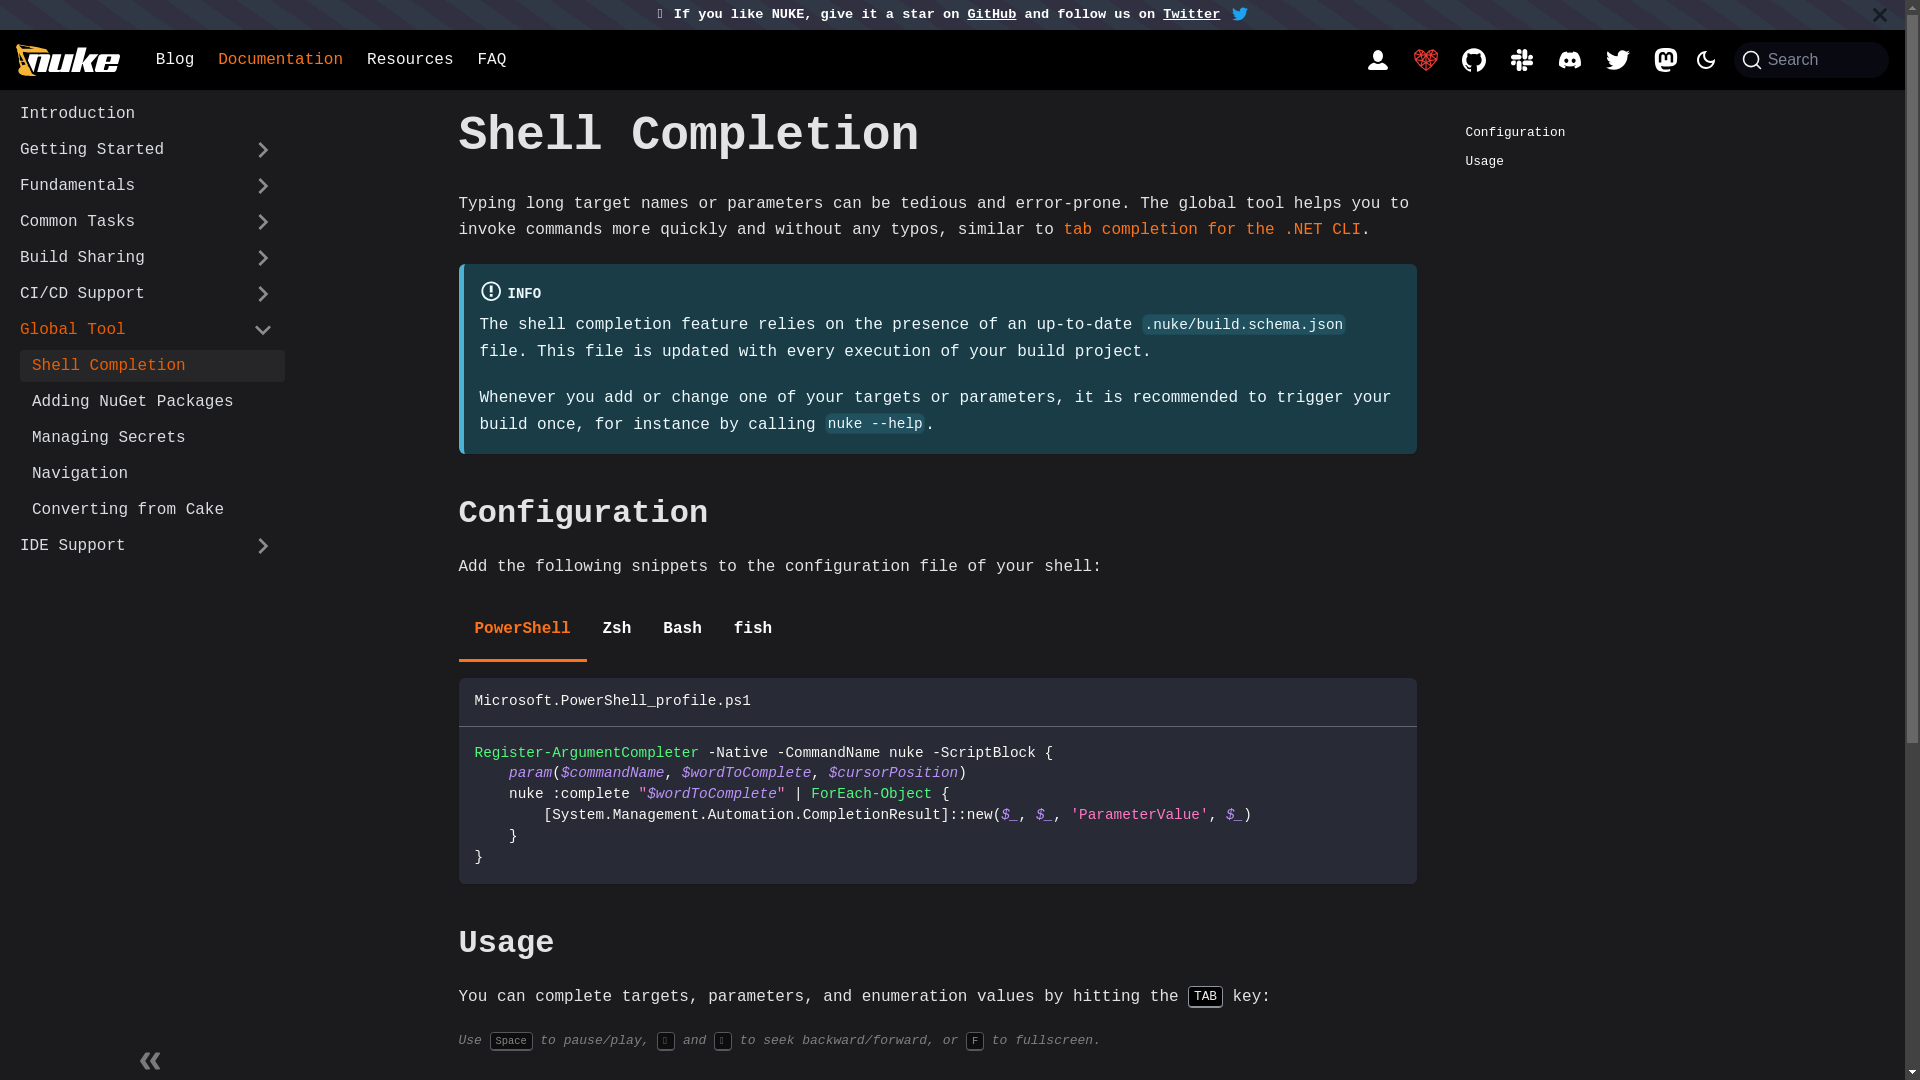  I want to click on Introduction, so click(146, 114).